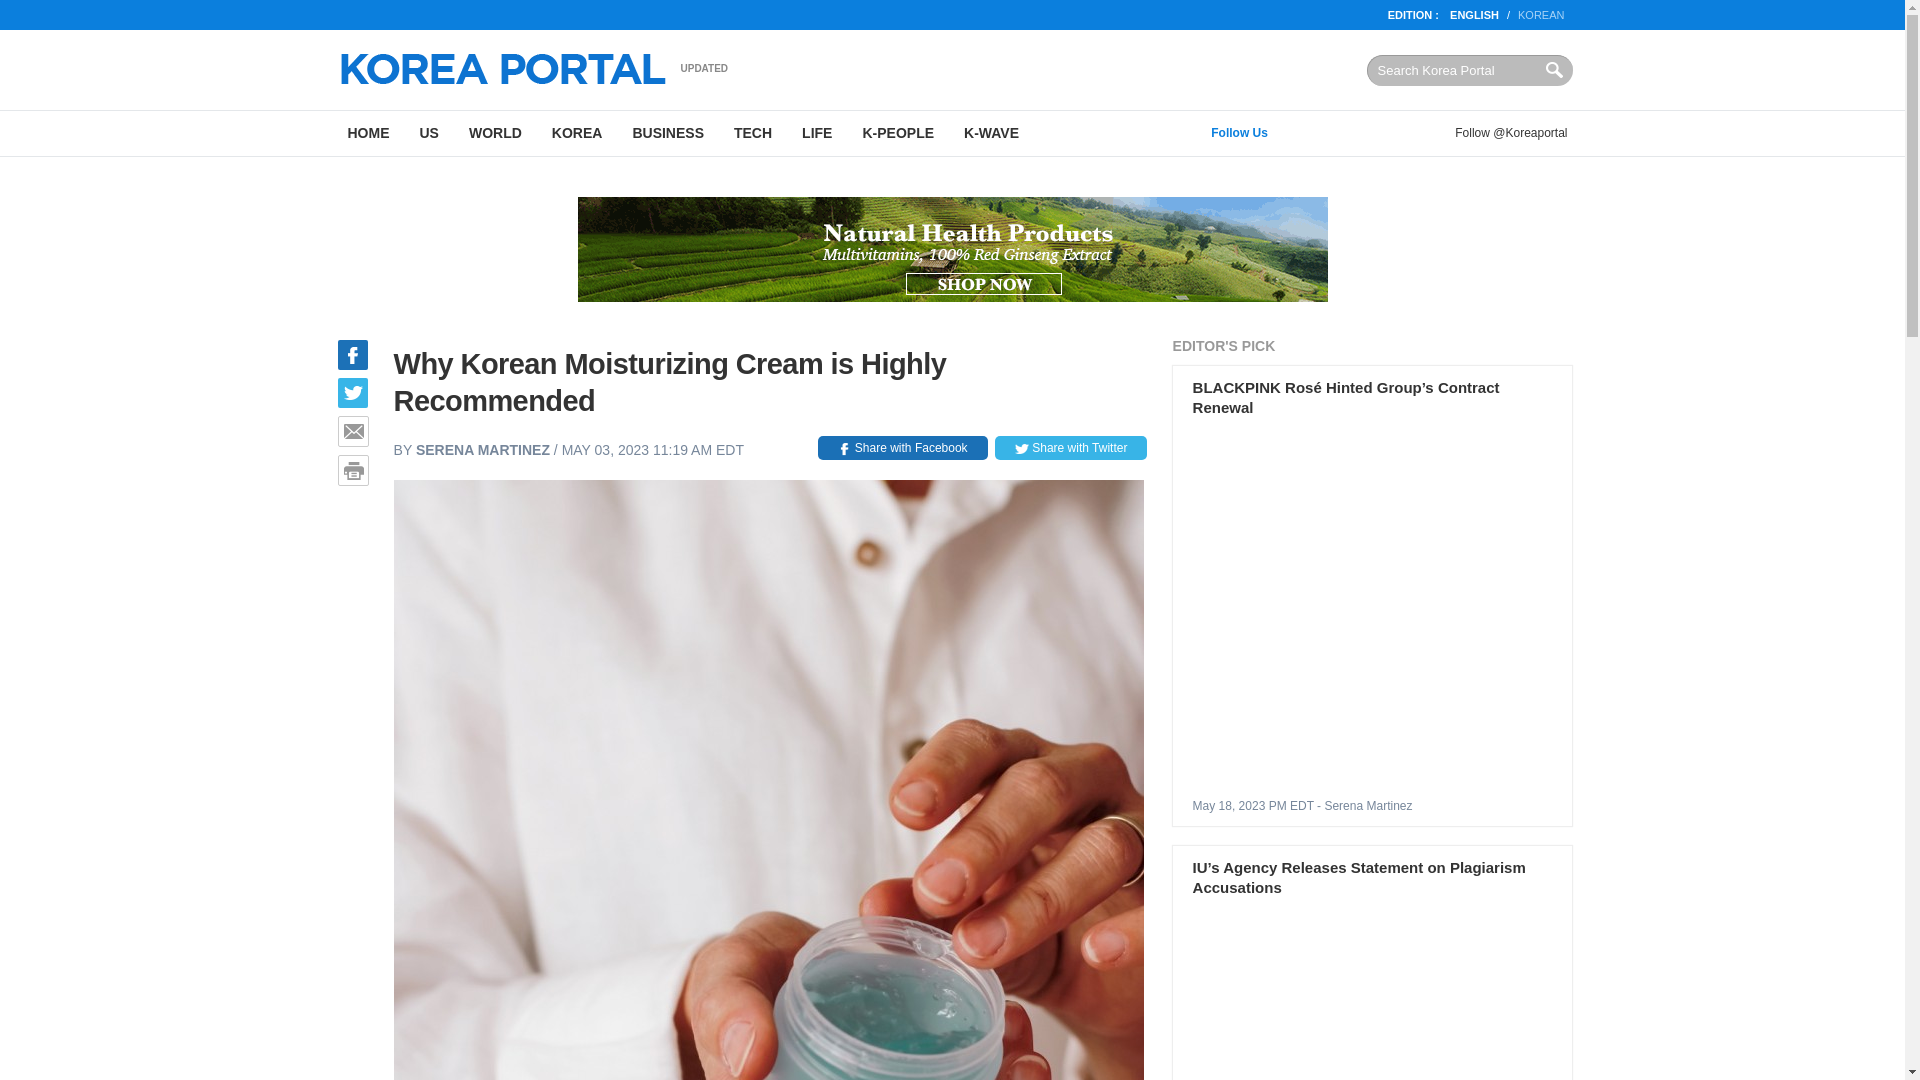  What do you see at coordinates (495, 133) in the screenshot?
I see `WORLD` at bounding box center [495, 133].